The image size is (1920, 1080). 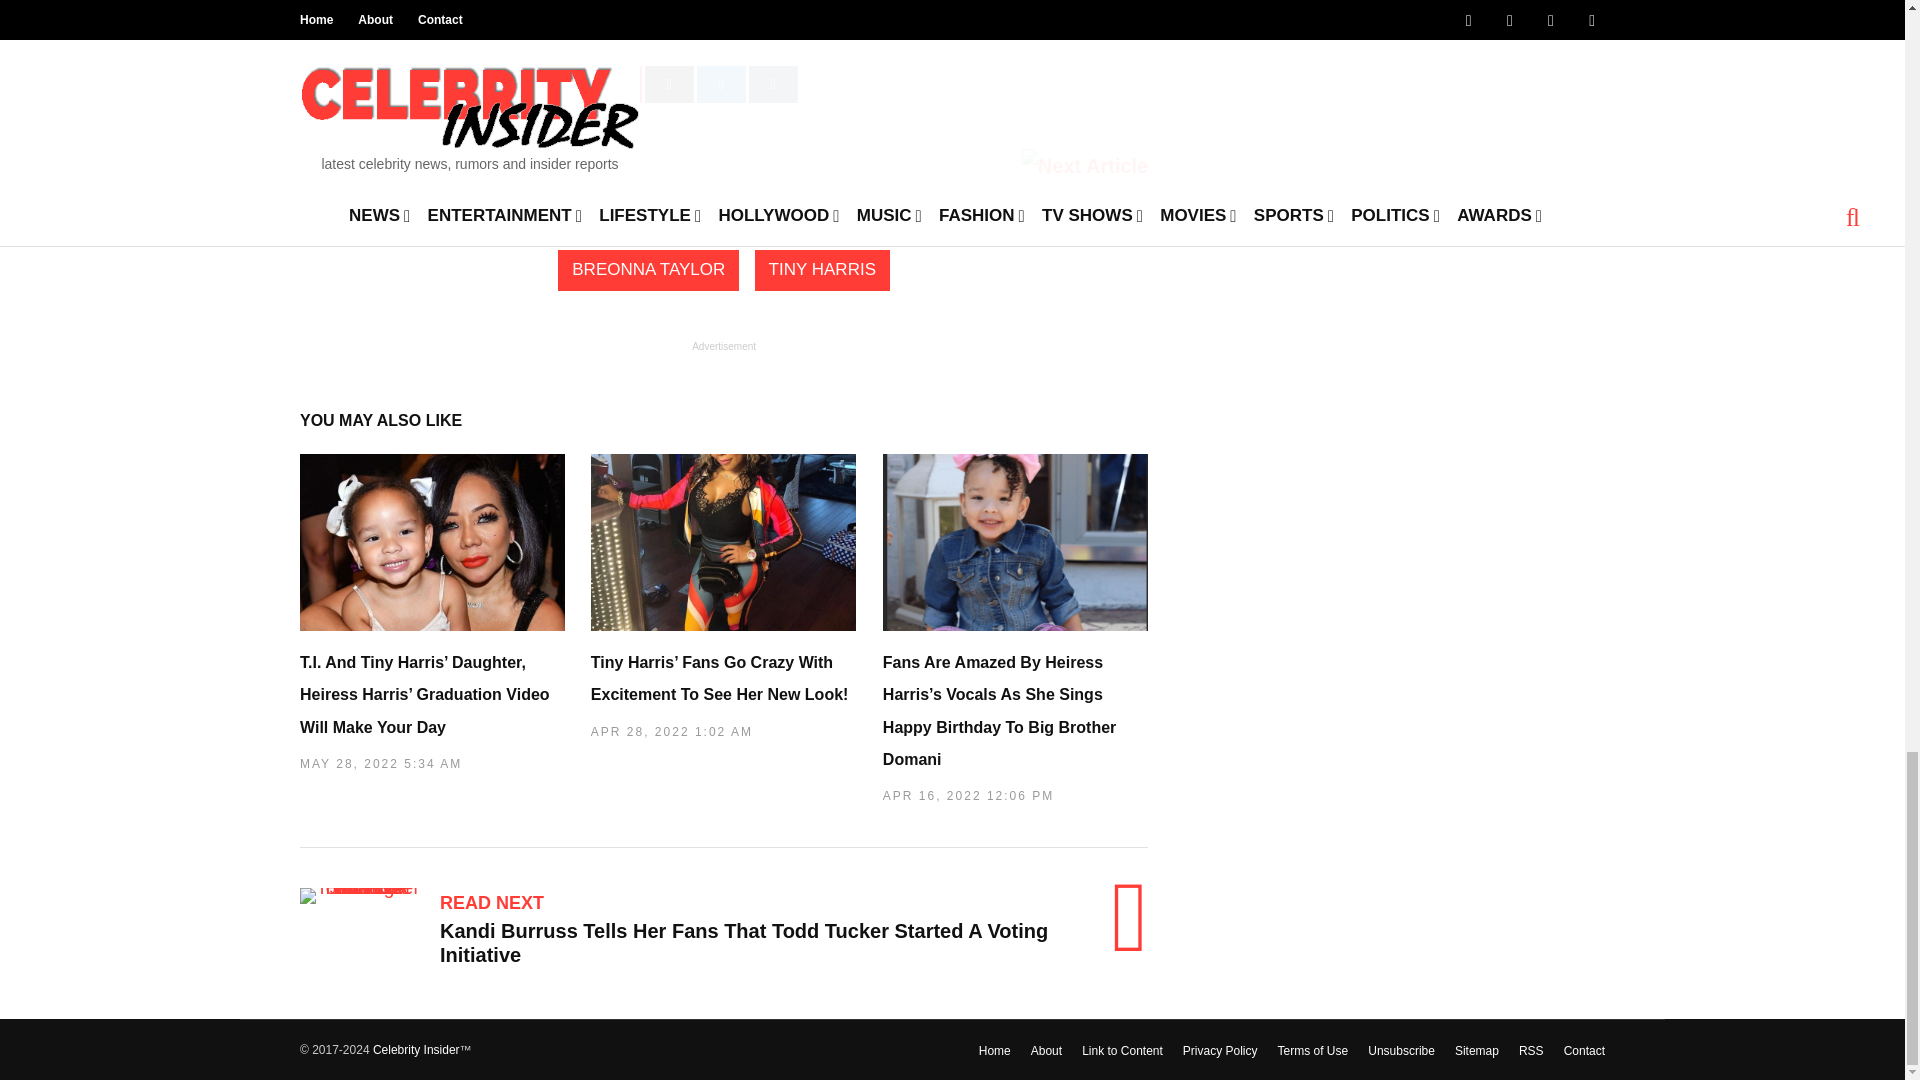 What do you see at coordinates (721, 84) in the screenshot?
I see `Share On Linkedin` at bounding box center [721, 84].